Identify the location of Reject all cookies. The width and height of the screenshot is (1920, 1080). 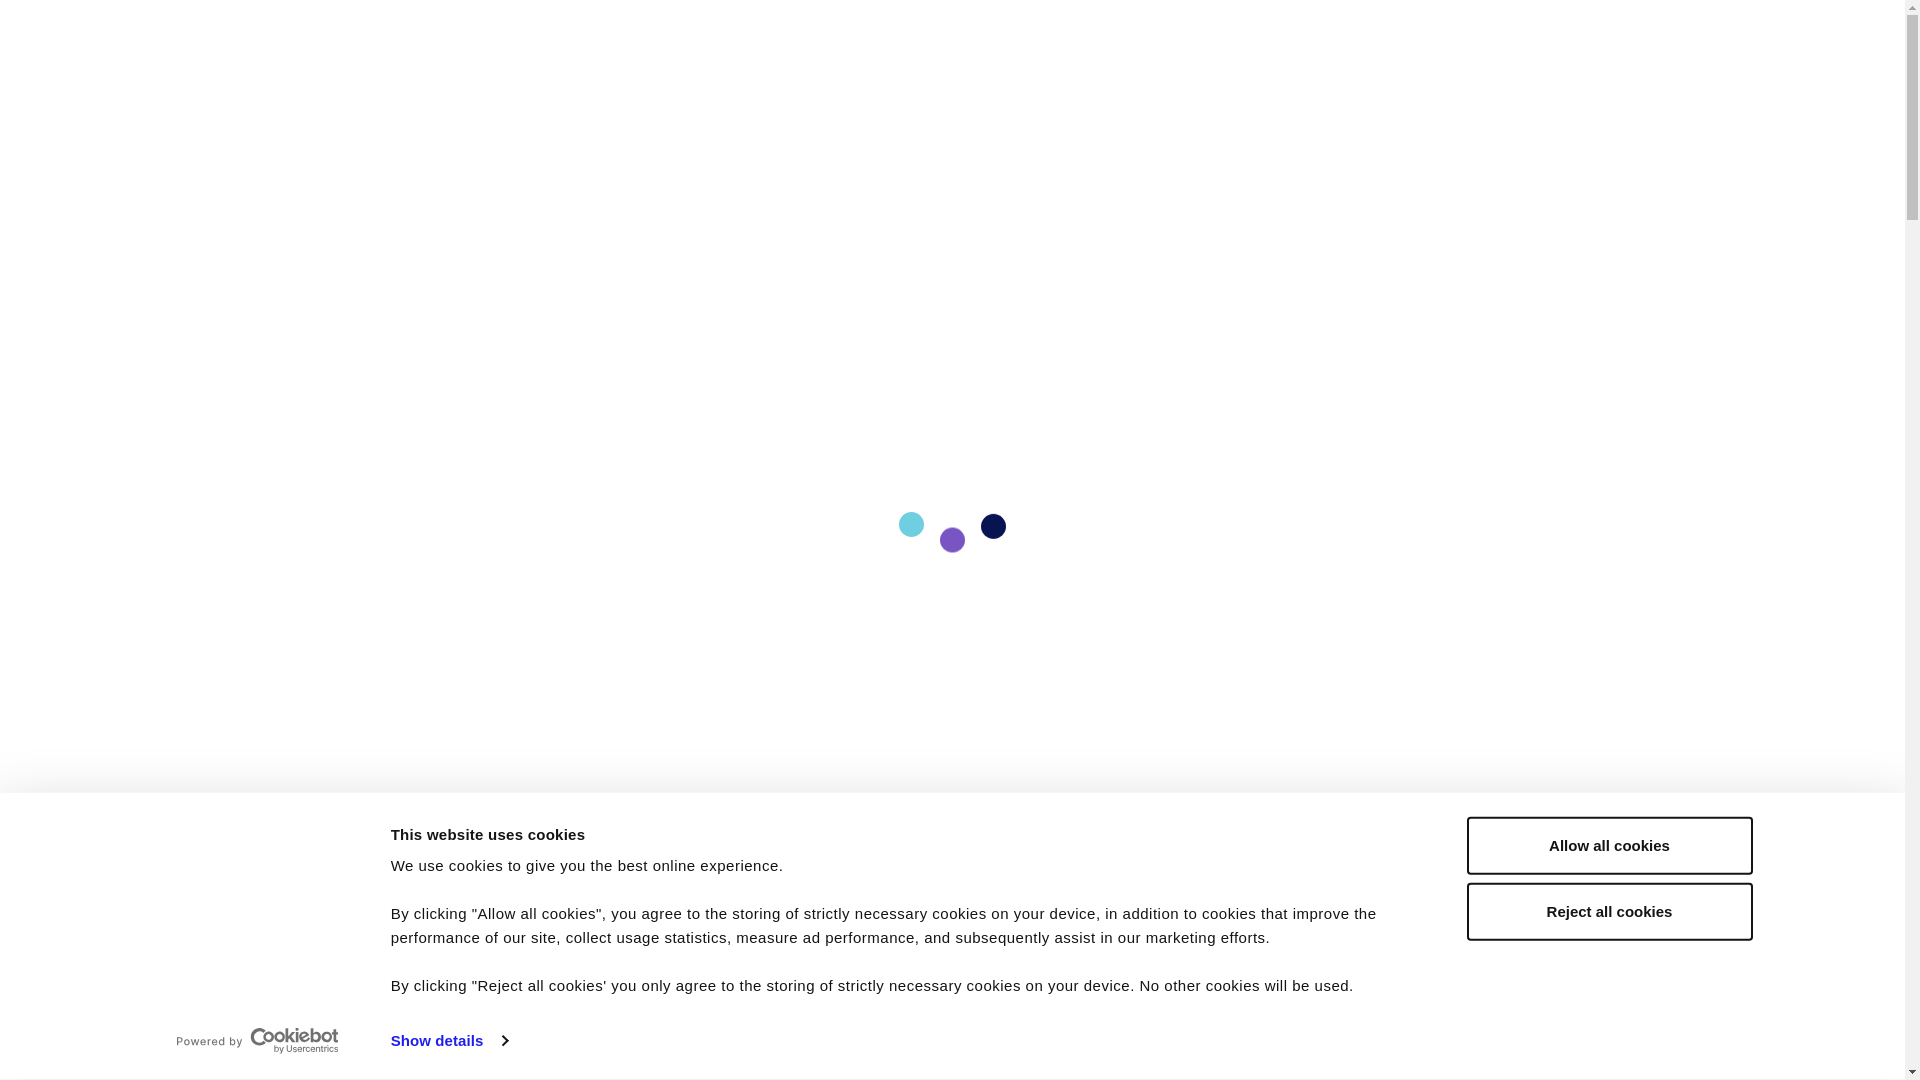
(1608, 910).